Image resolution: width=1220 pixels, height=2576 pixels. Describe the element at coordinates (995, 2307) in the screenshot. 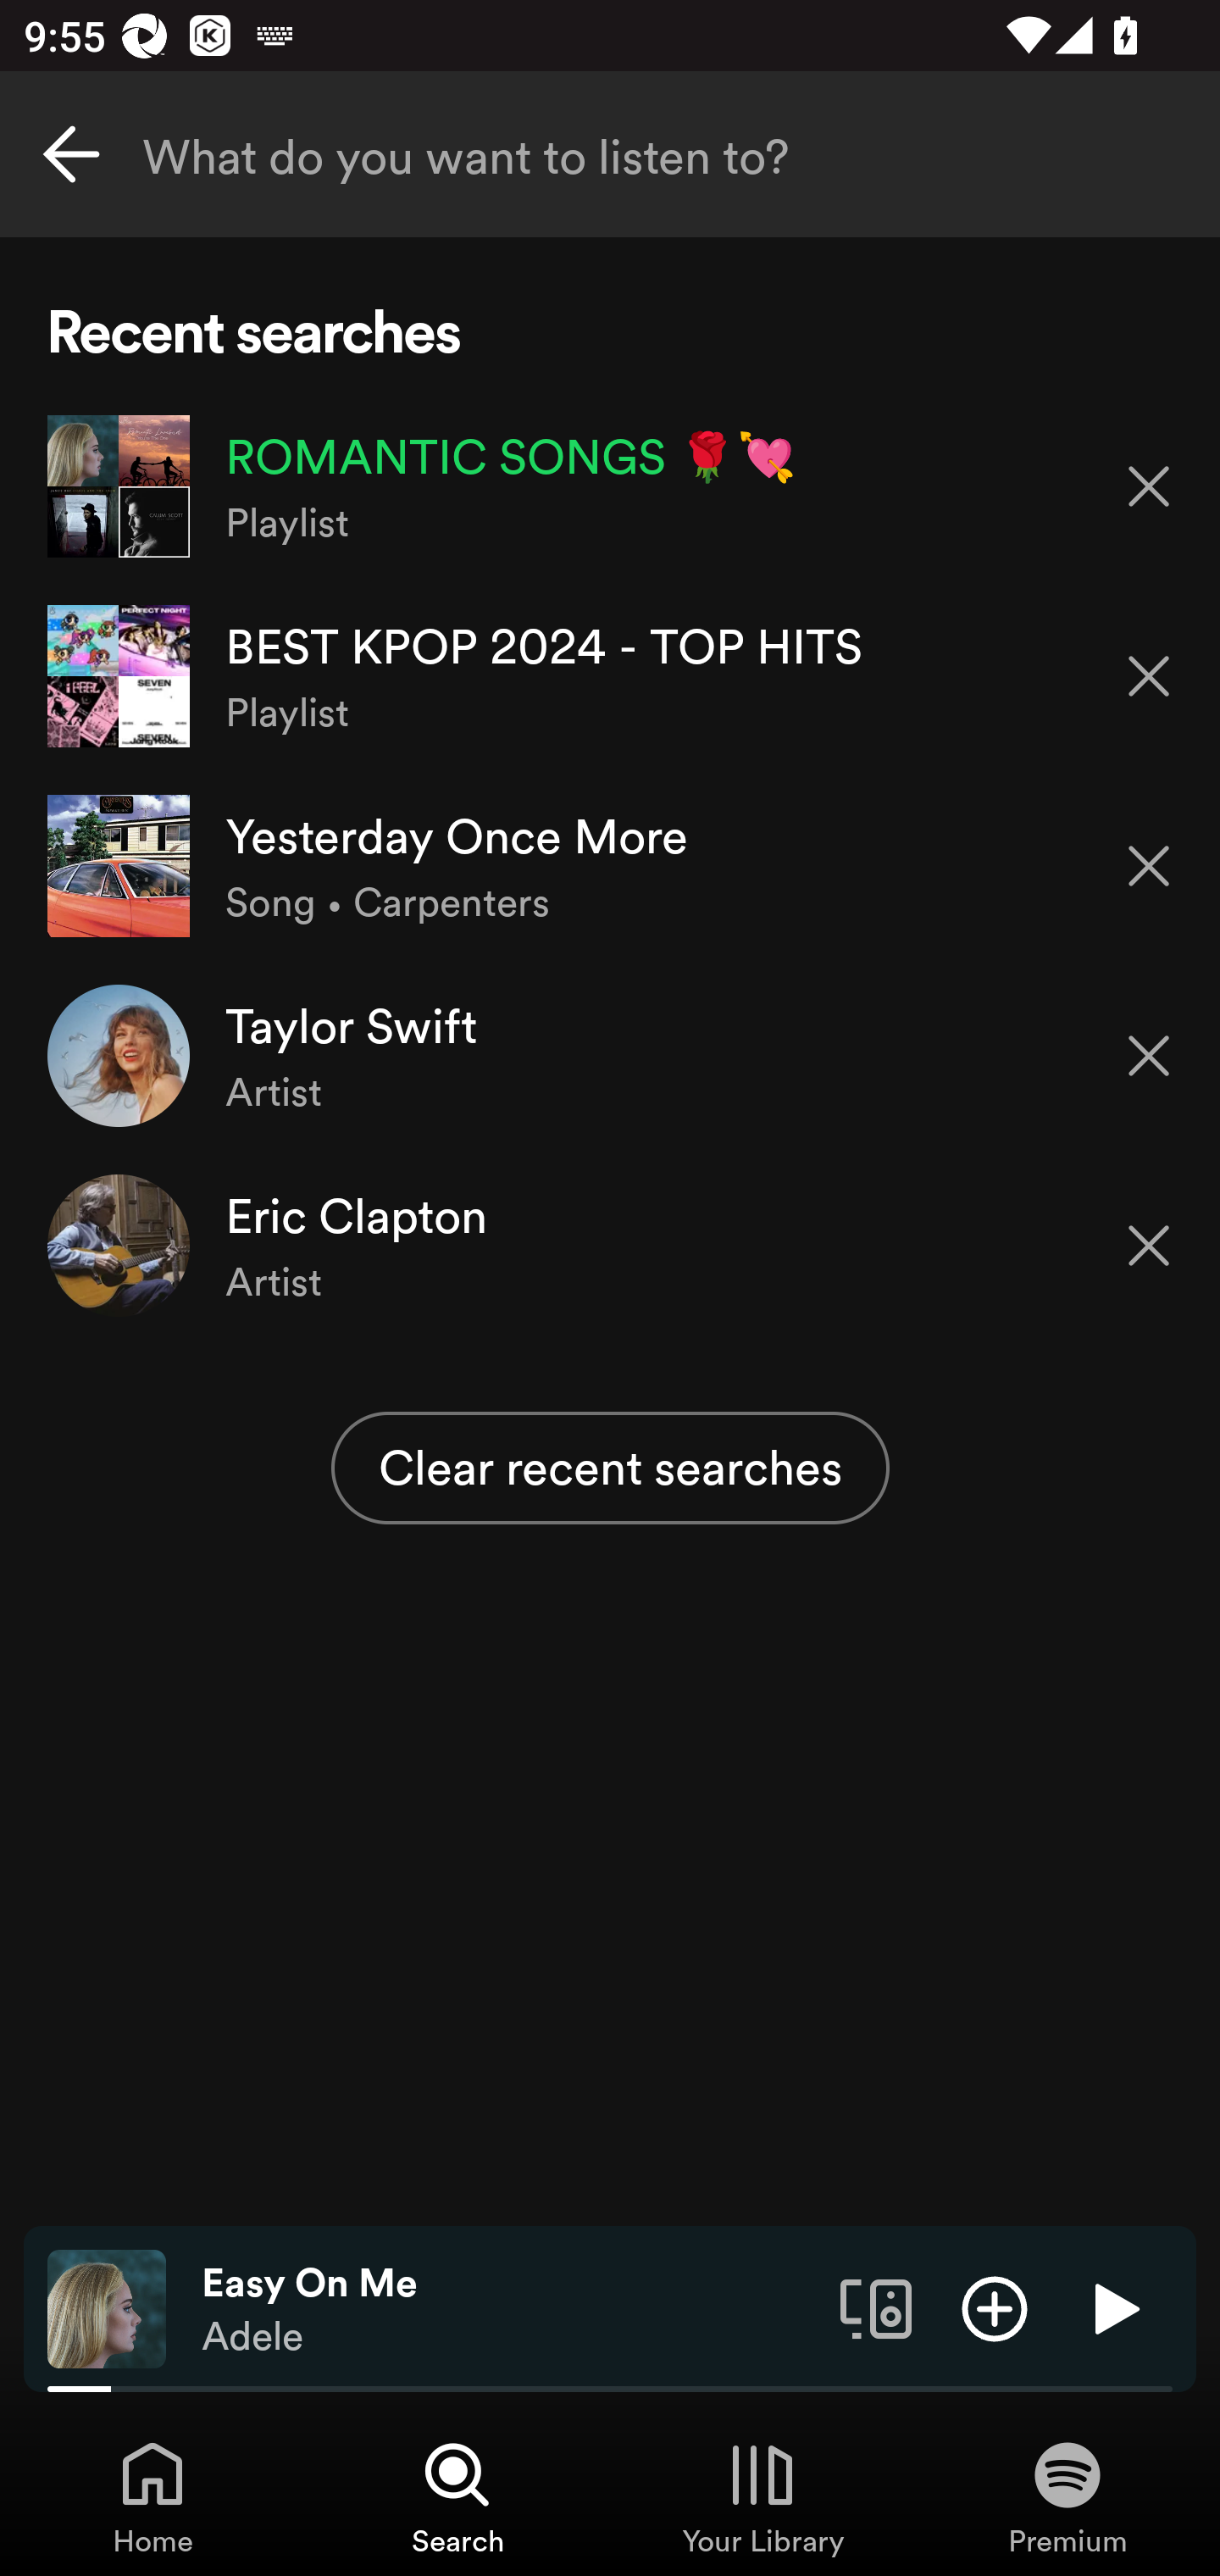

I see `Add item` at that location.